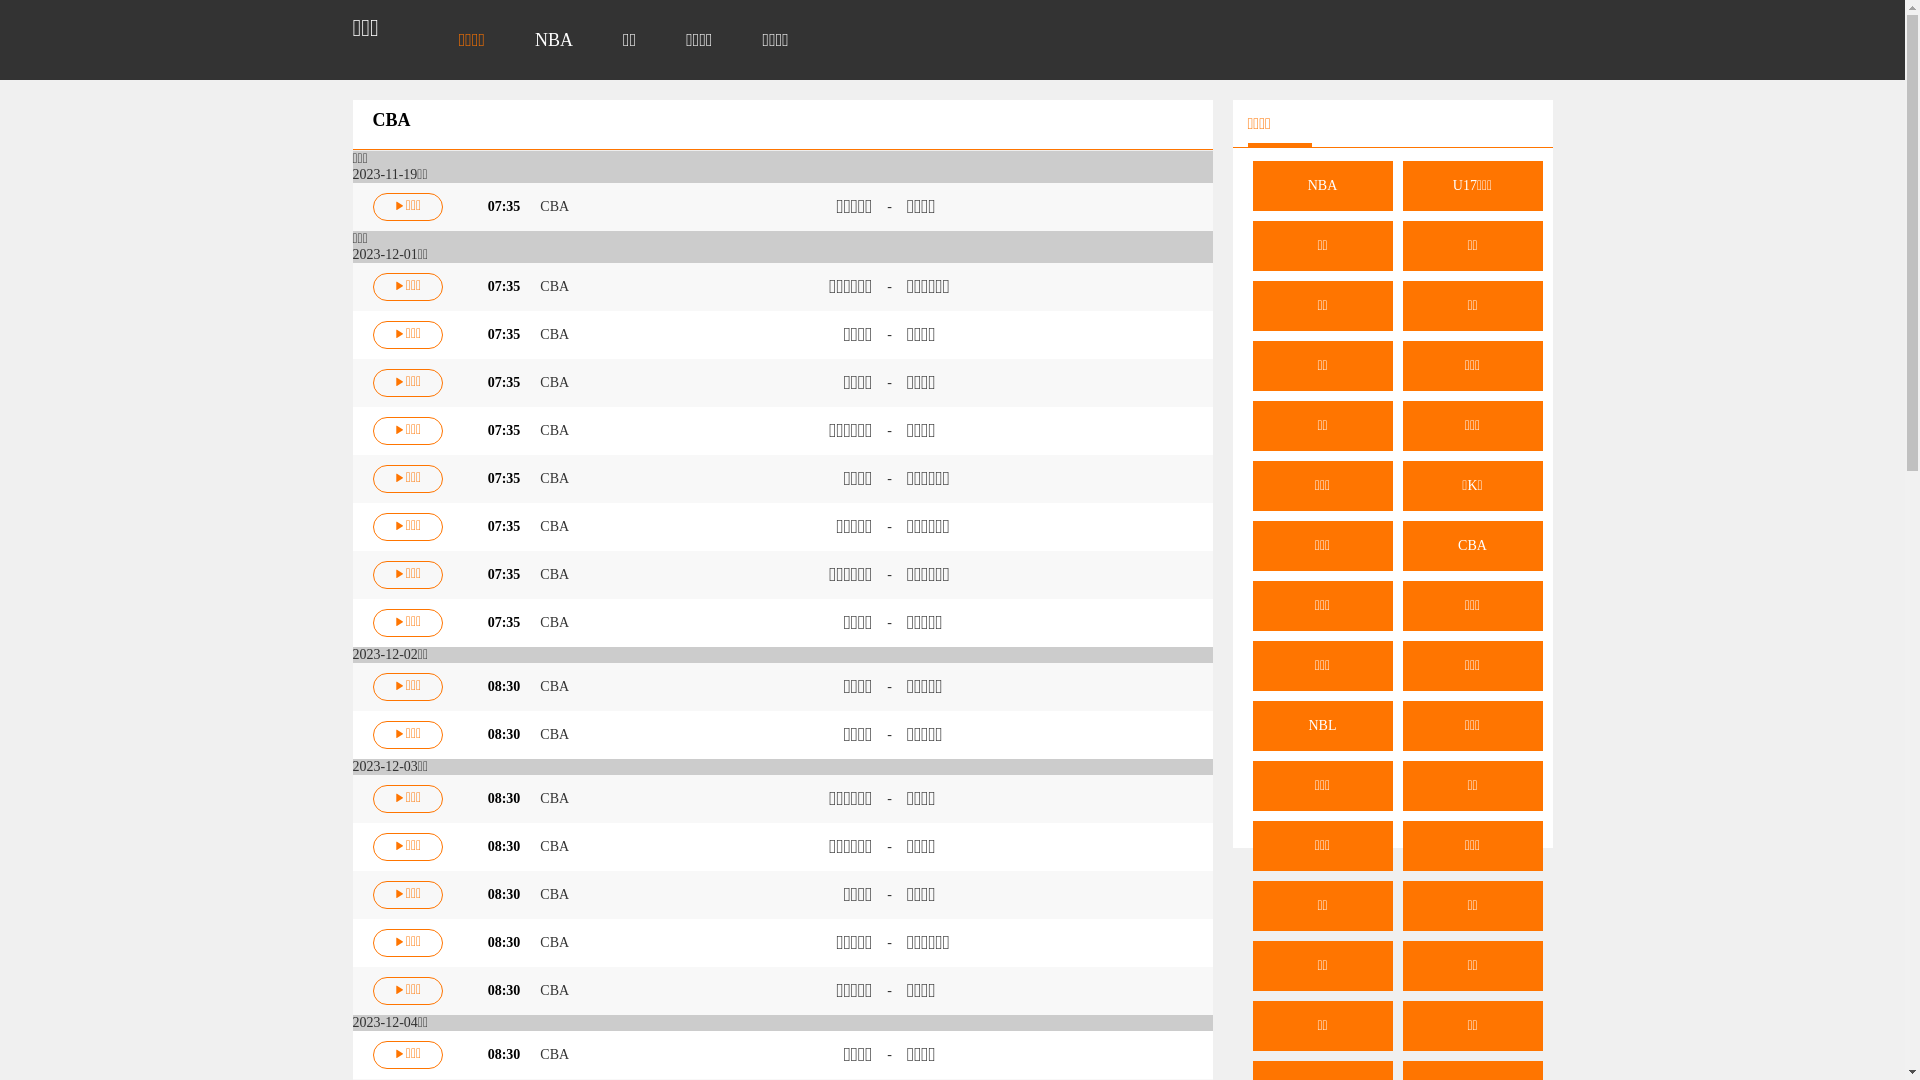  Describe the element at coordinates (554, 430) in the screenshot. I see `CBA` at that location.